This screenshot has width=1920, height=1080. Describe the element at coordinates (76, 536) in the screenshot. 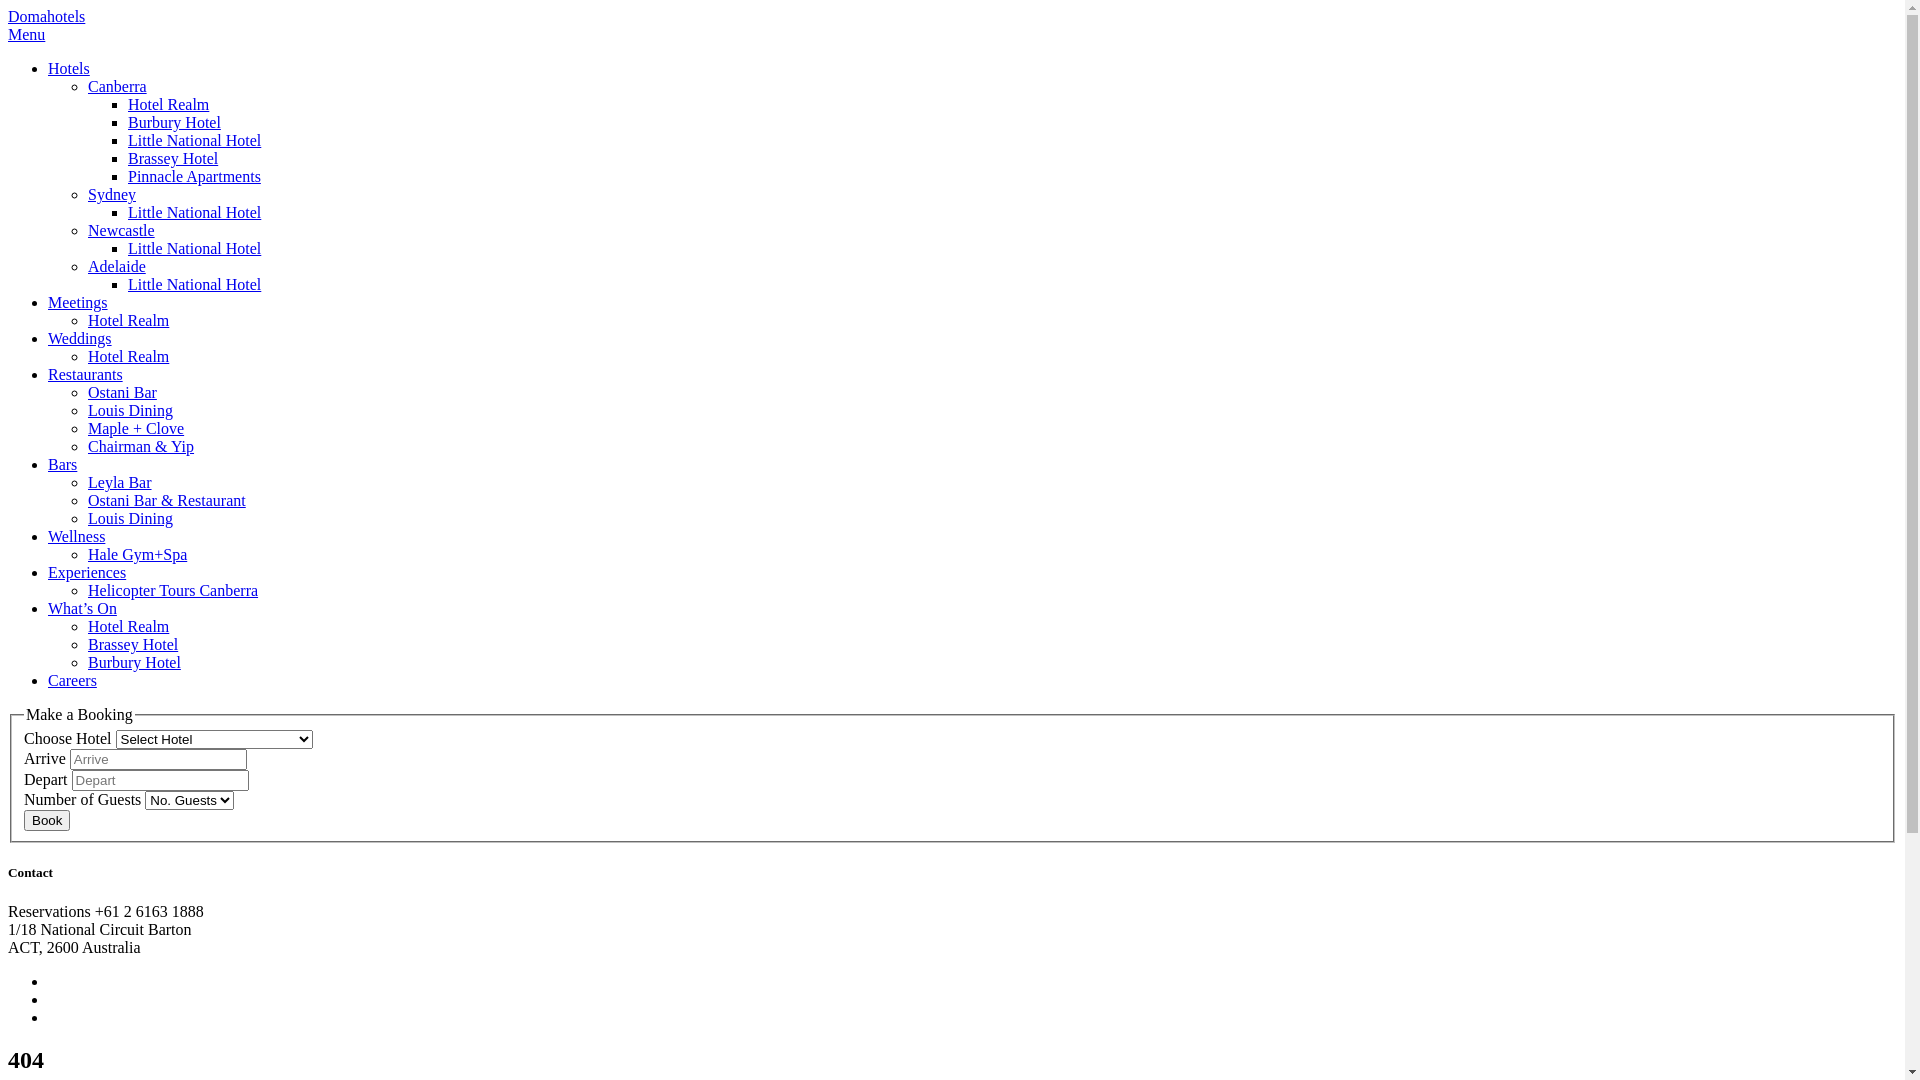

I see `Wellness` at that location.